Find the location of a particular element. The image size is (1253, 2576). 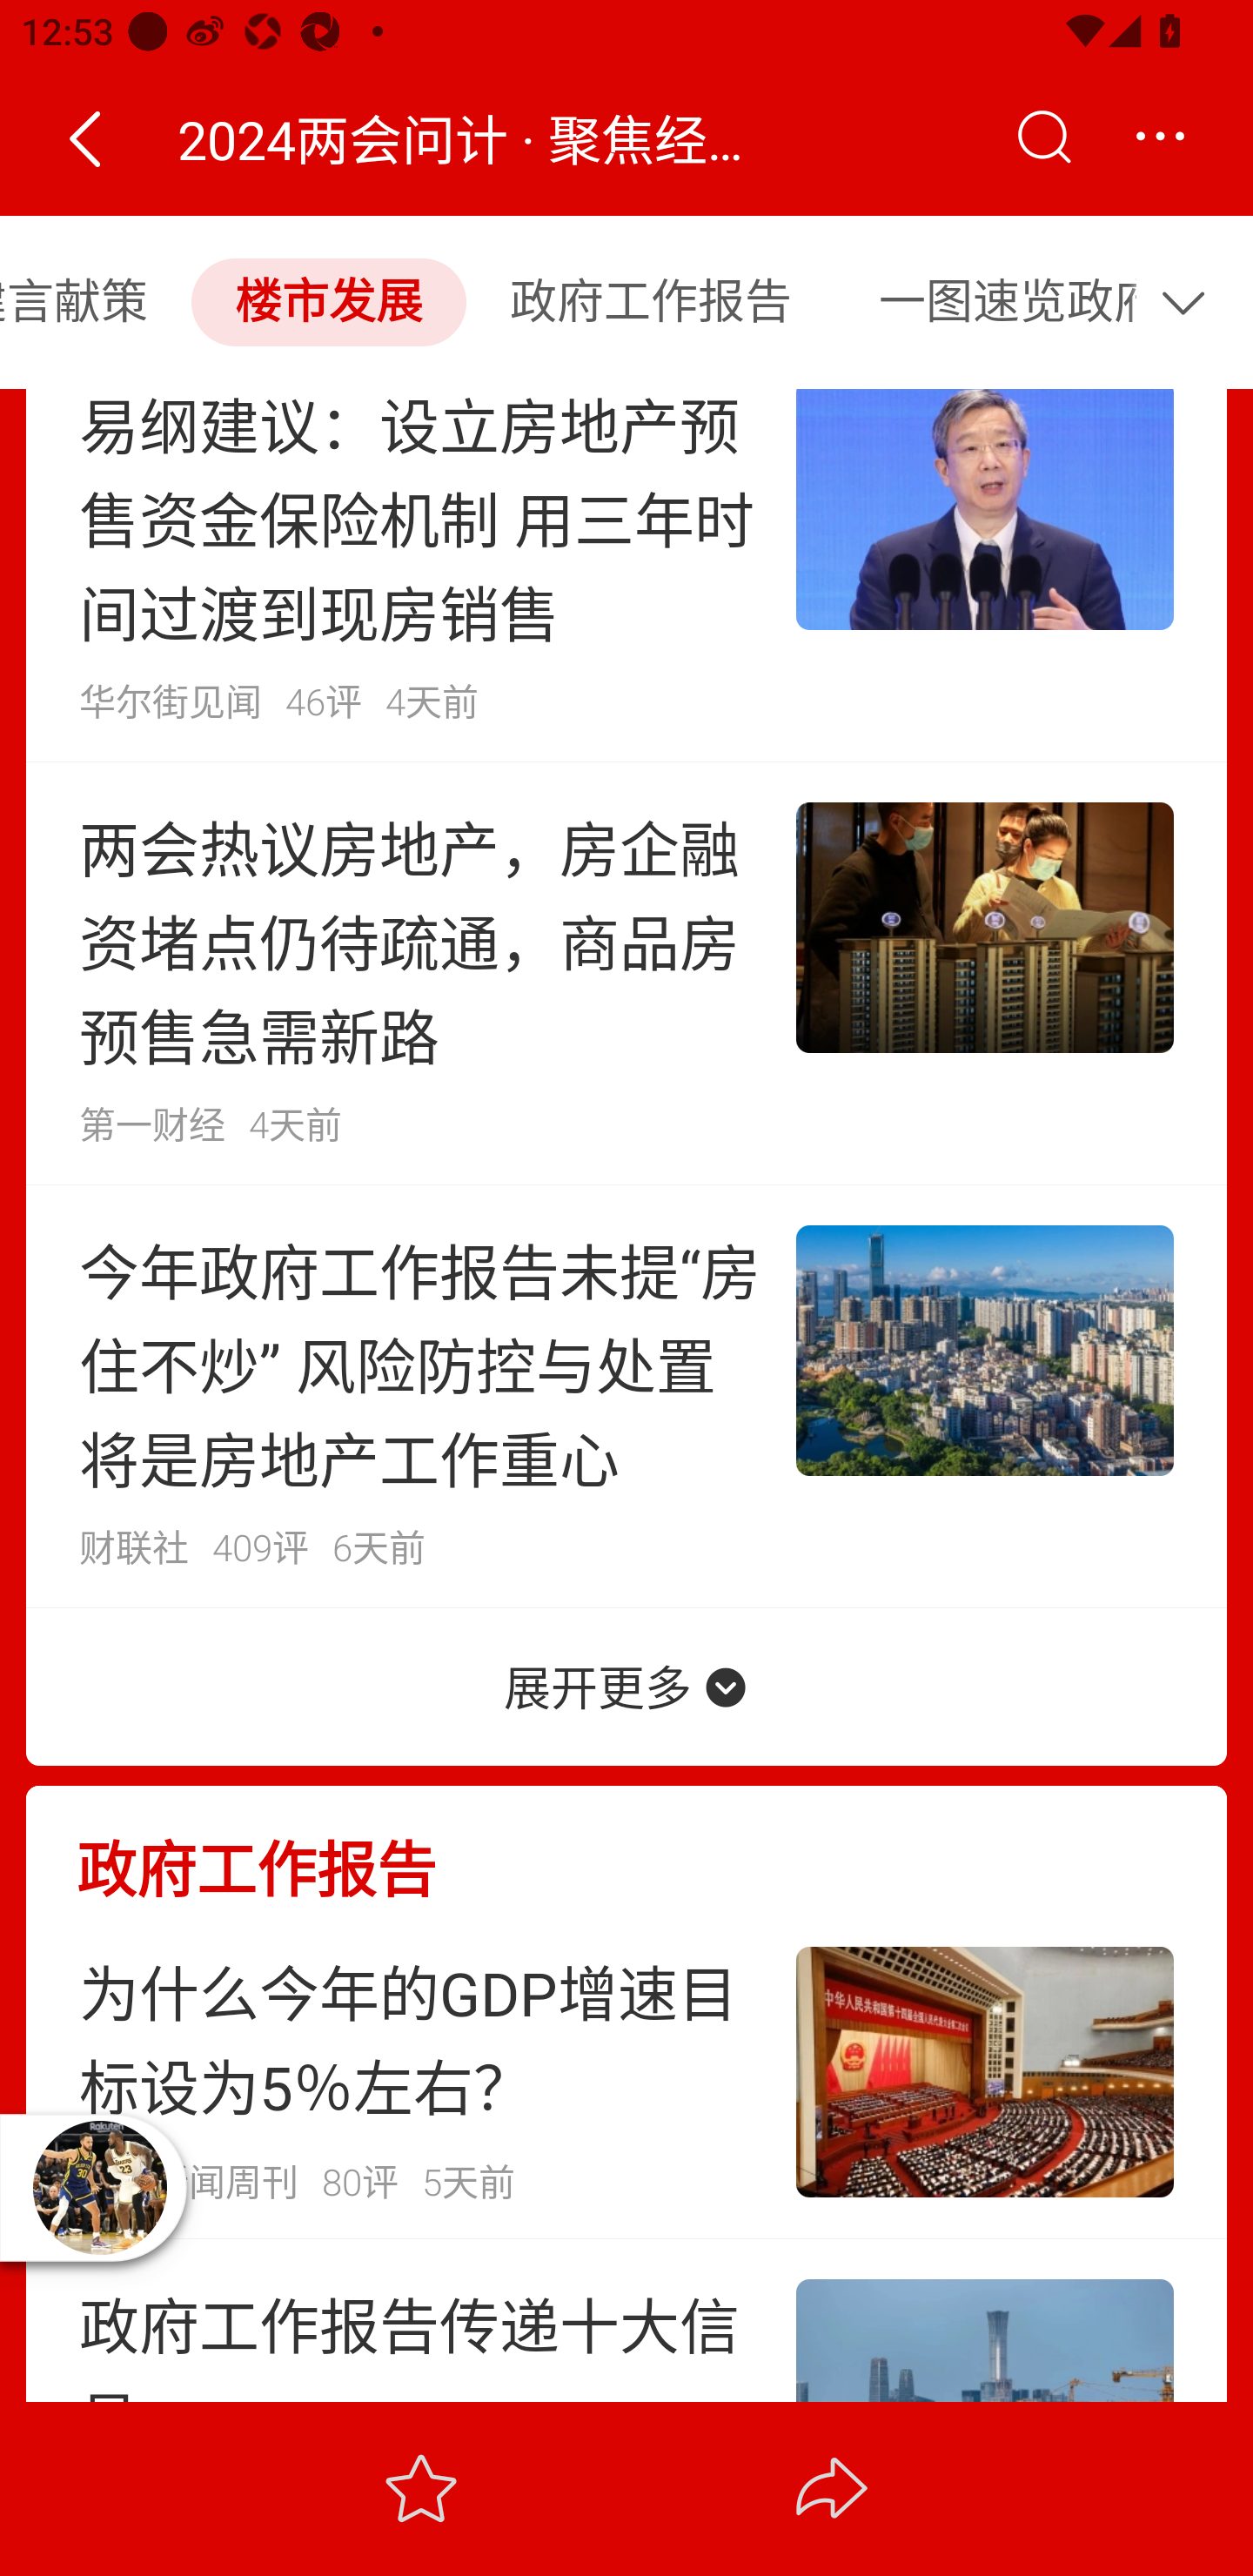

一图速览政府工作报告 is located at coordinates (988, 301).